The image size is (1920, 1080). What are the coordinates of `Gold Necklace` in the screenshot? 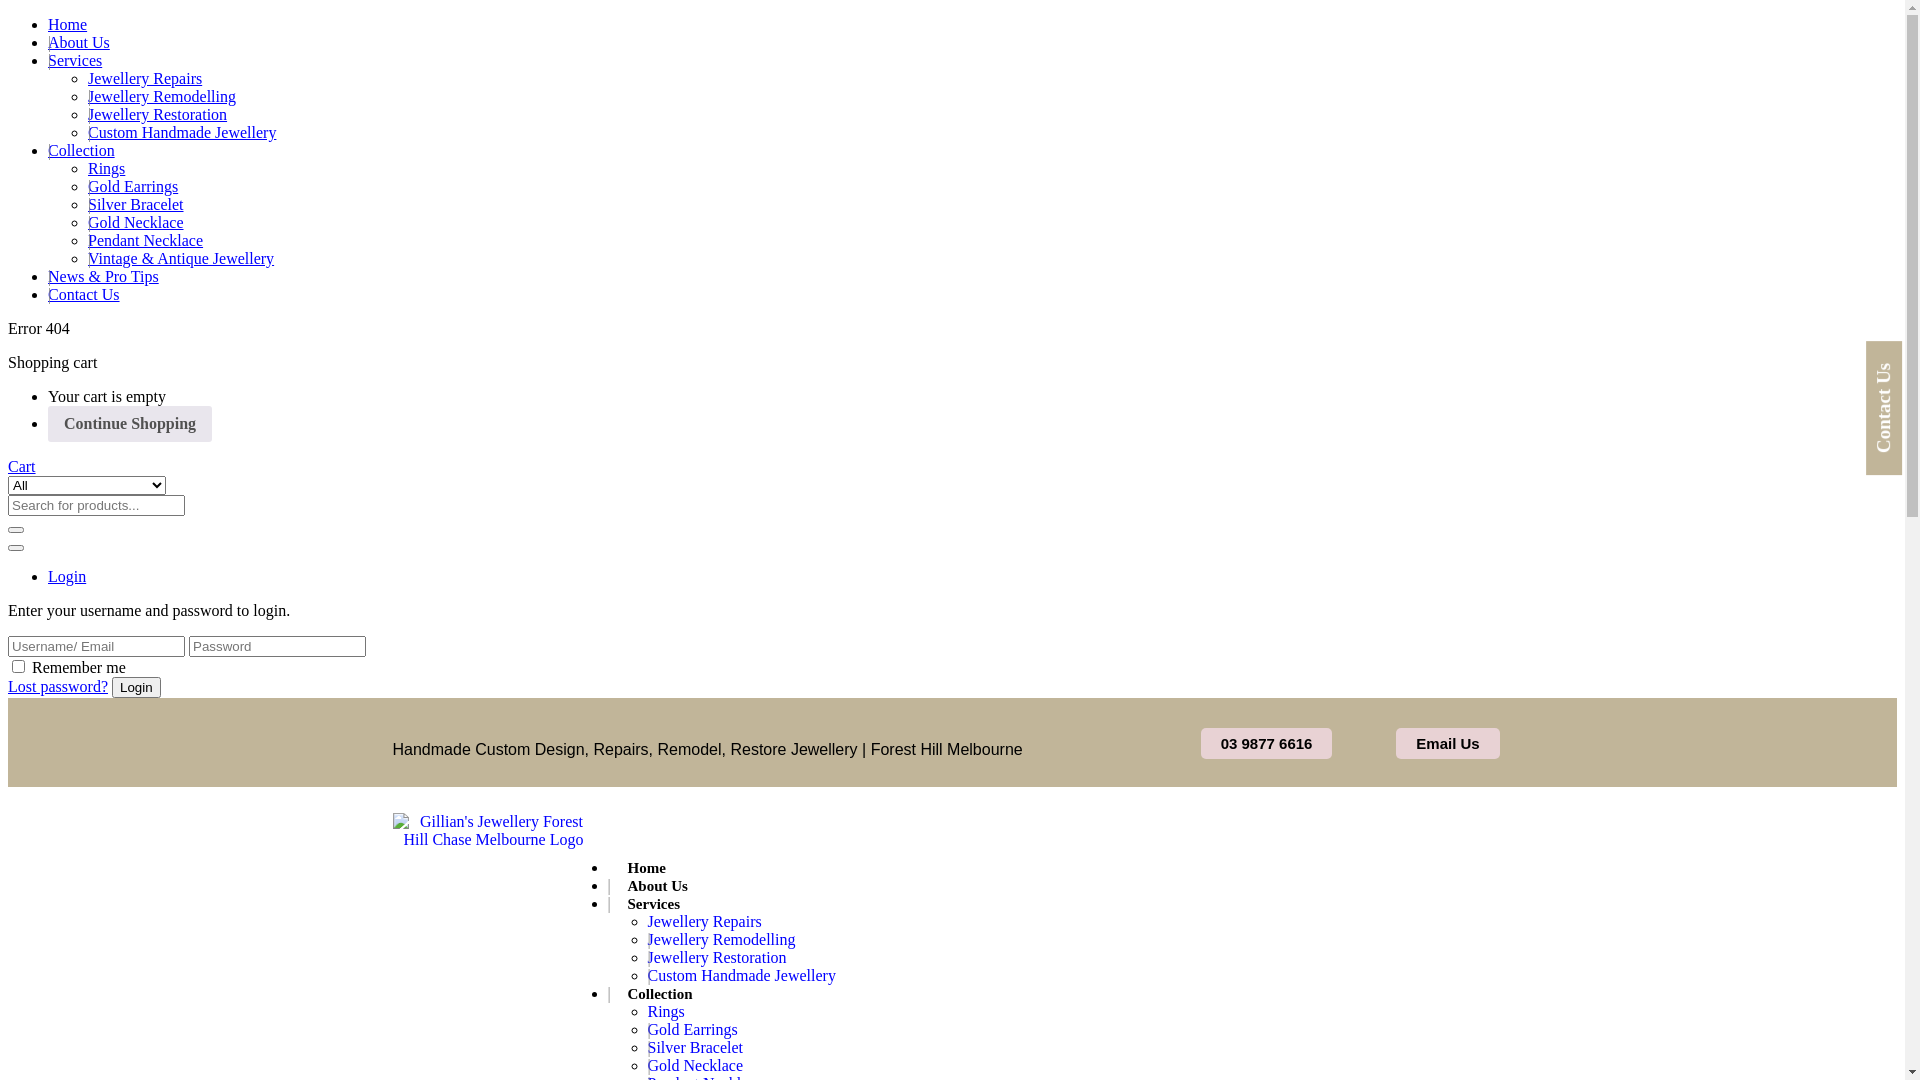 It's located at (136, 222).